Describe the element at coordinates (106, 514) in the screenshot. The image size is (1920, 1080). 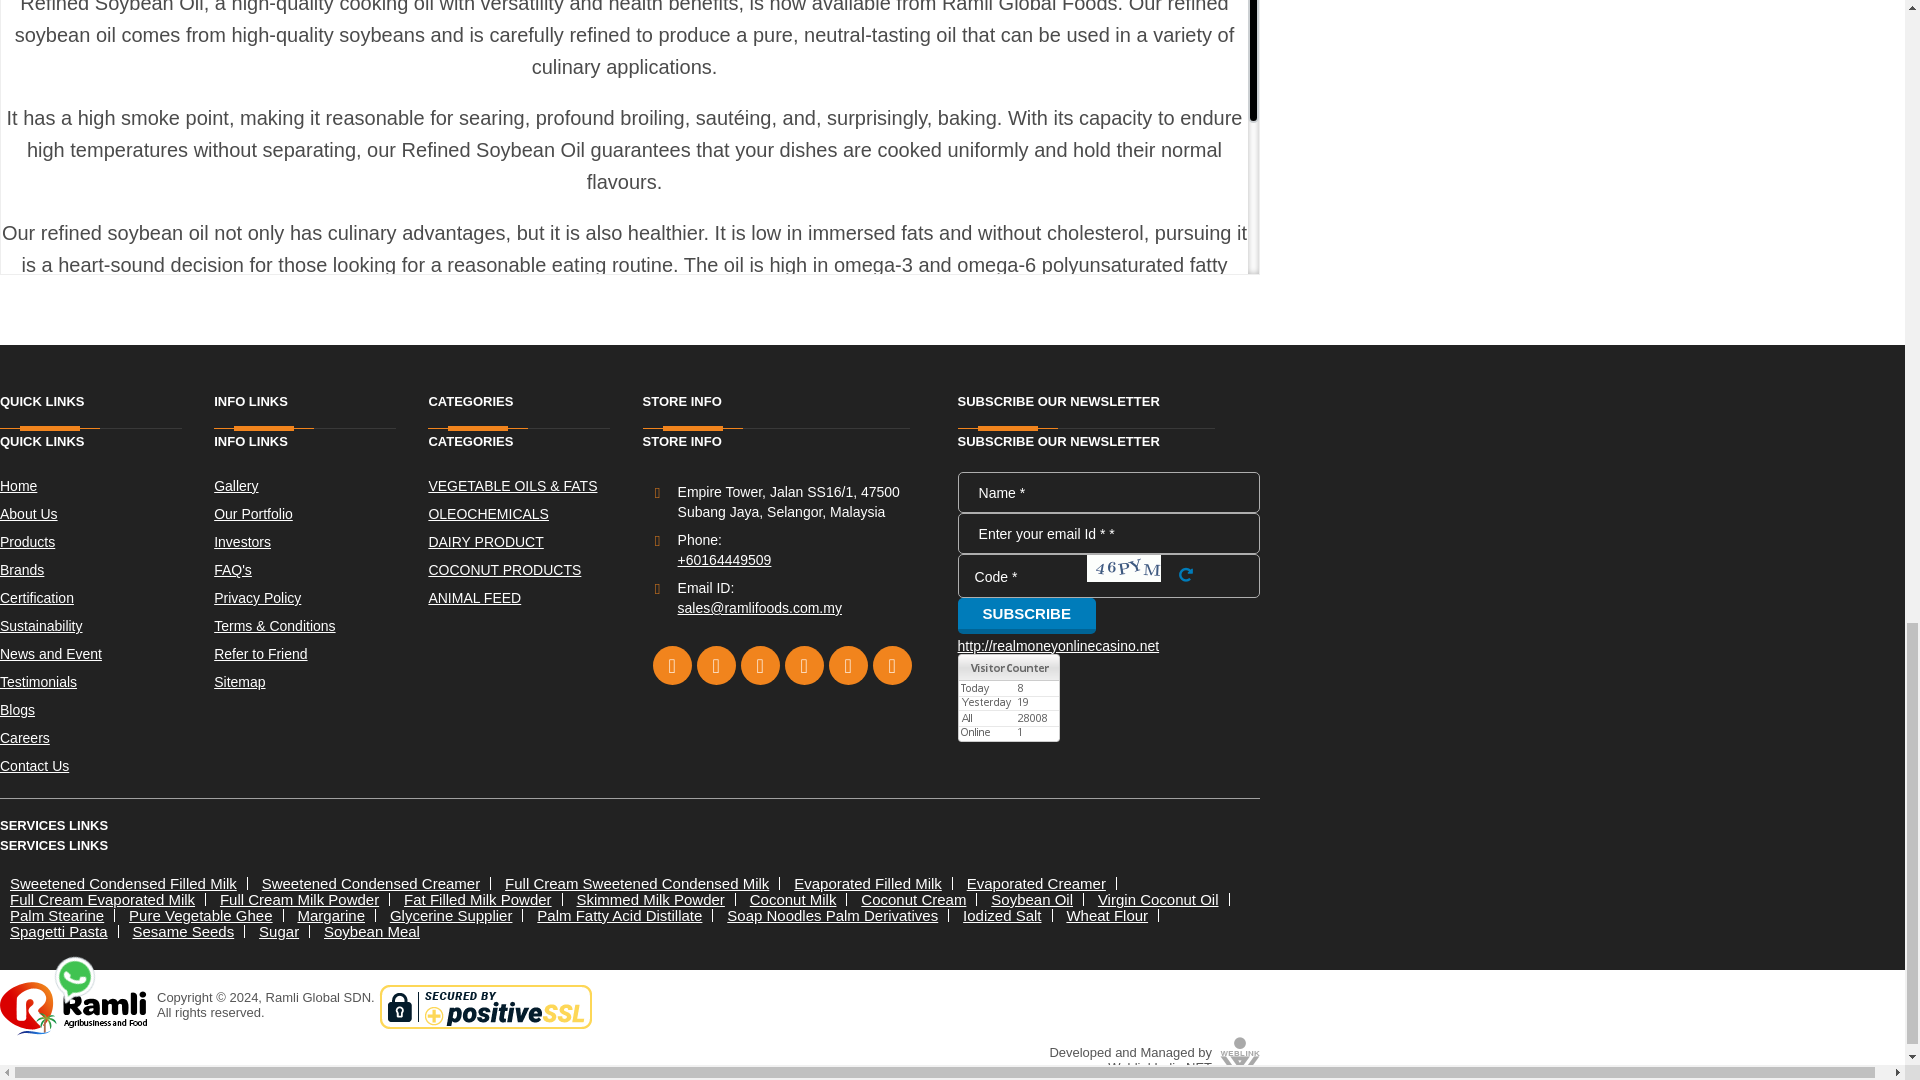
I see `About Us` at that location.